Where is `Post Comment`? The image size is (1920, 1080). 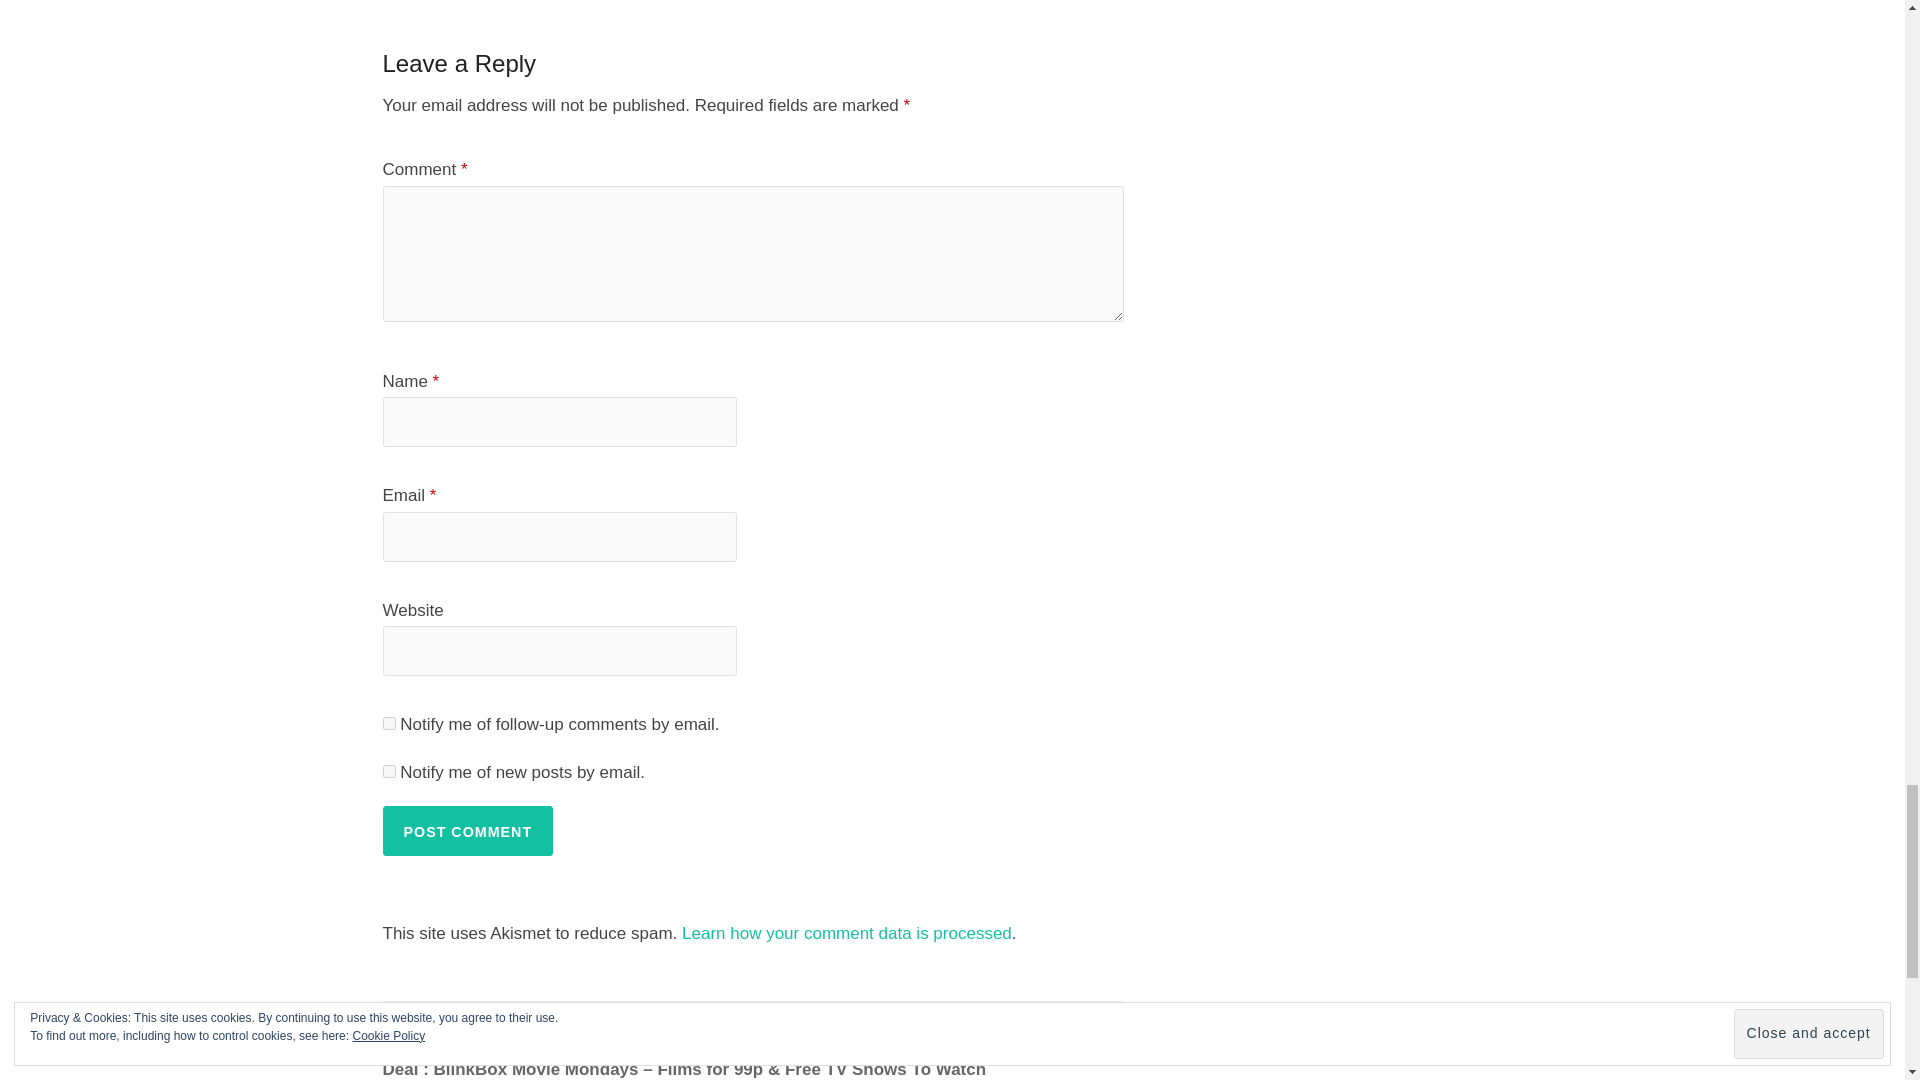
Post Comment is located at coordinates (467, 830).